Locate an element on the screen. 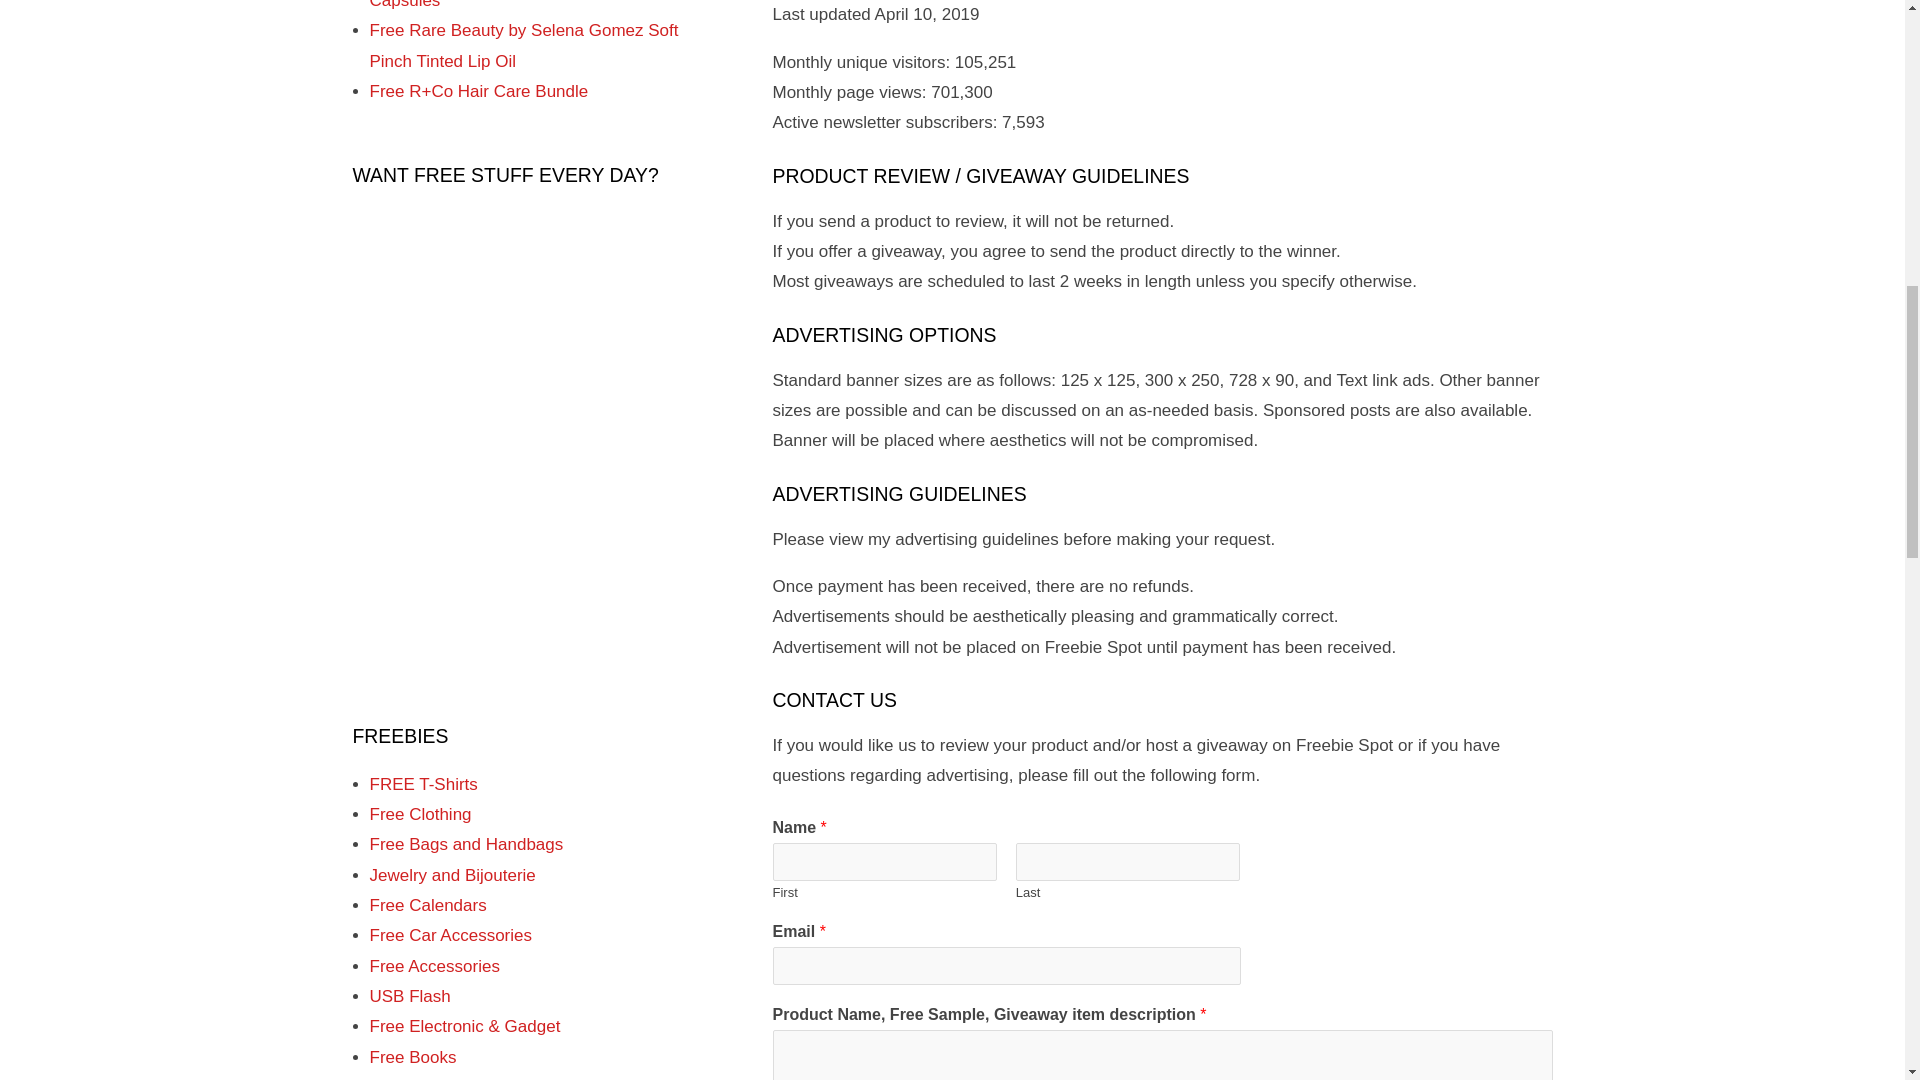  Free Clothing is located at coordinates (421, 814).